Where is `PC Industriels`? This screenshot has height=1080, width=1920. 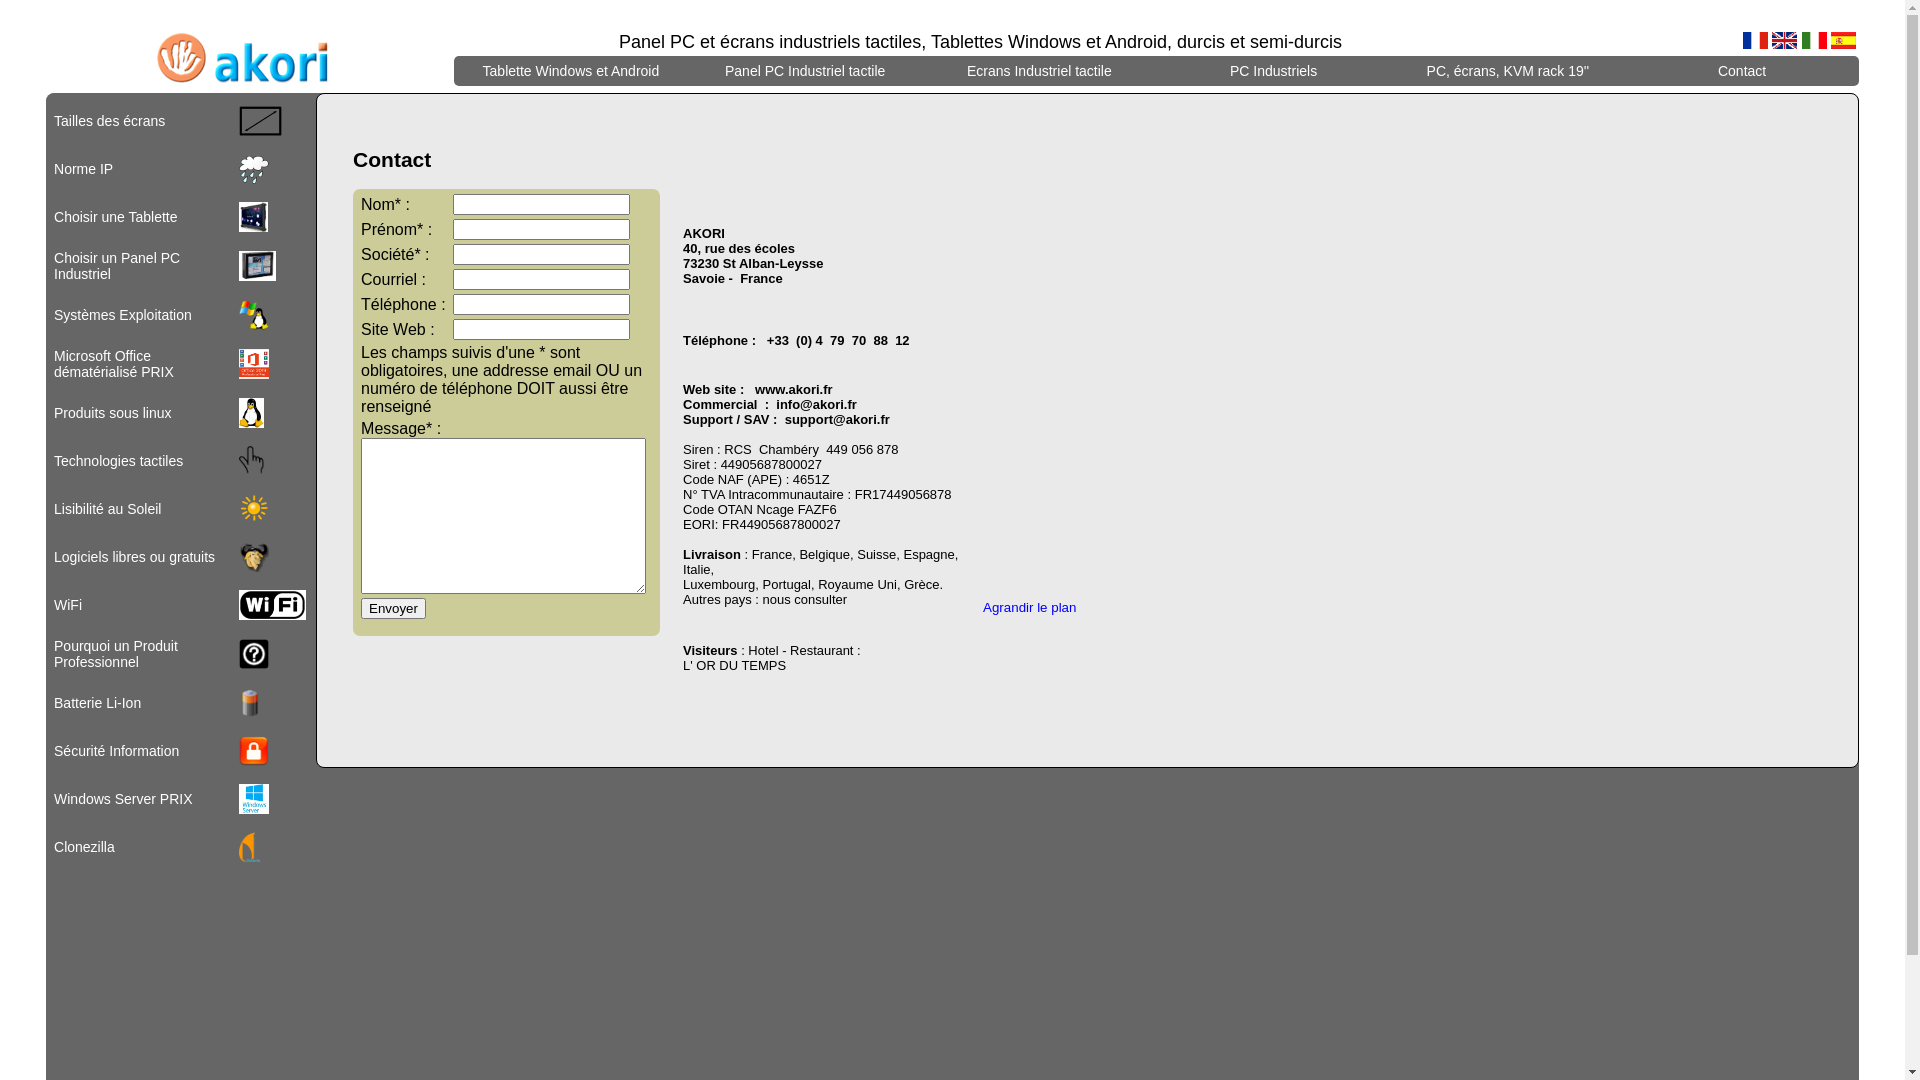 PC Industriels is located at coordinates (1273, 71).